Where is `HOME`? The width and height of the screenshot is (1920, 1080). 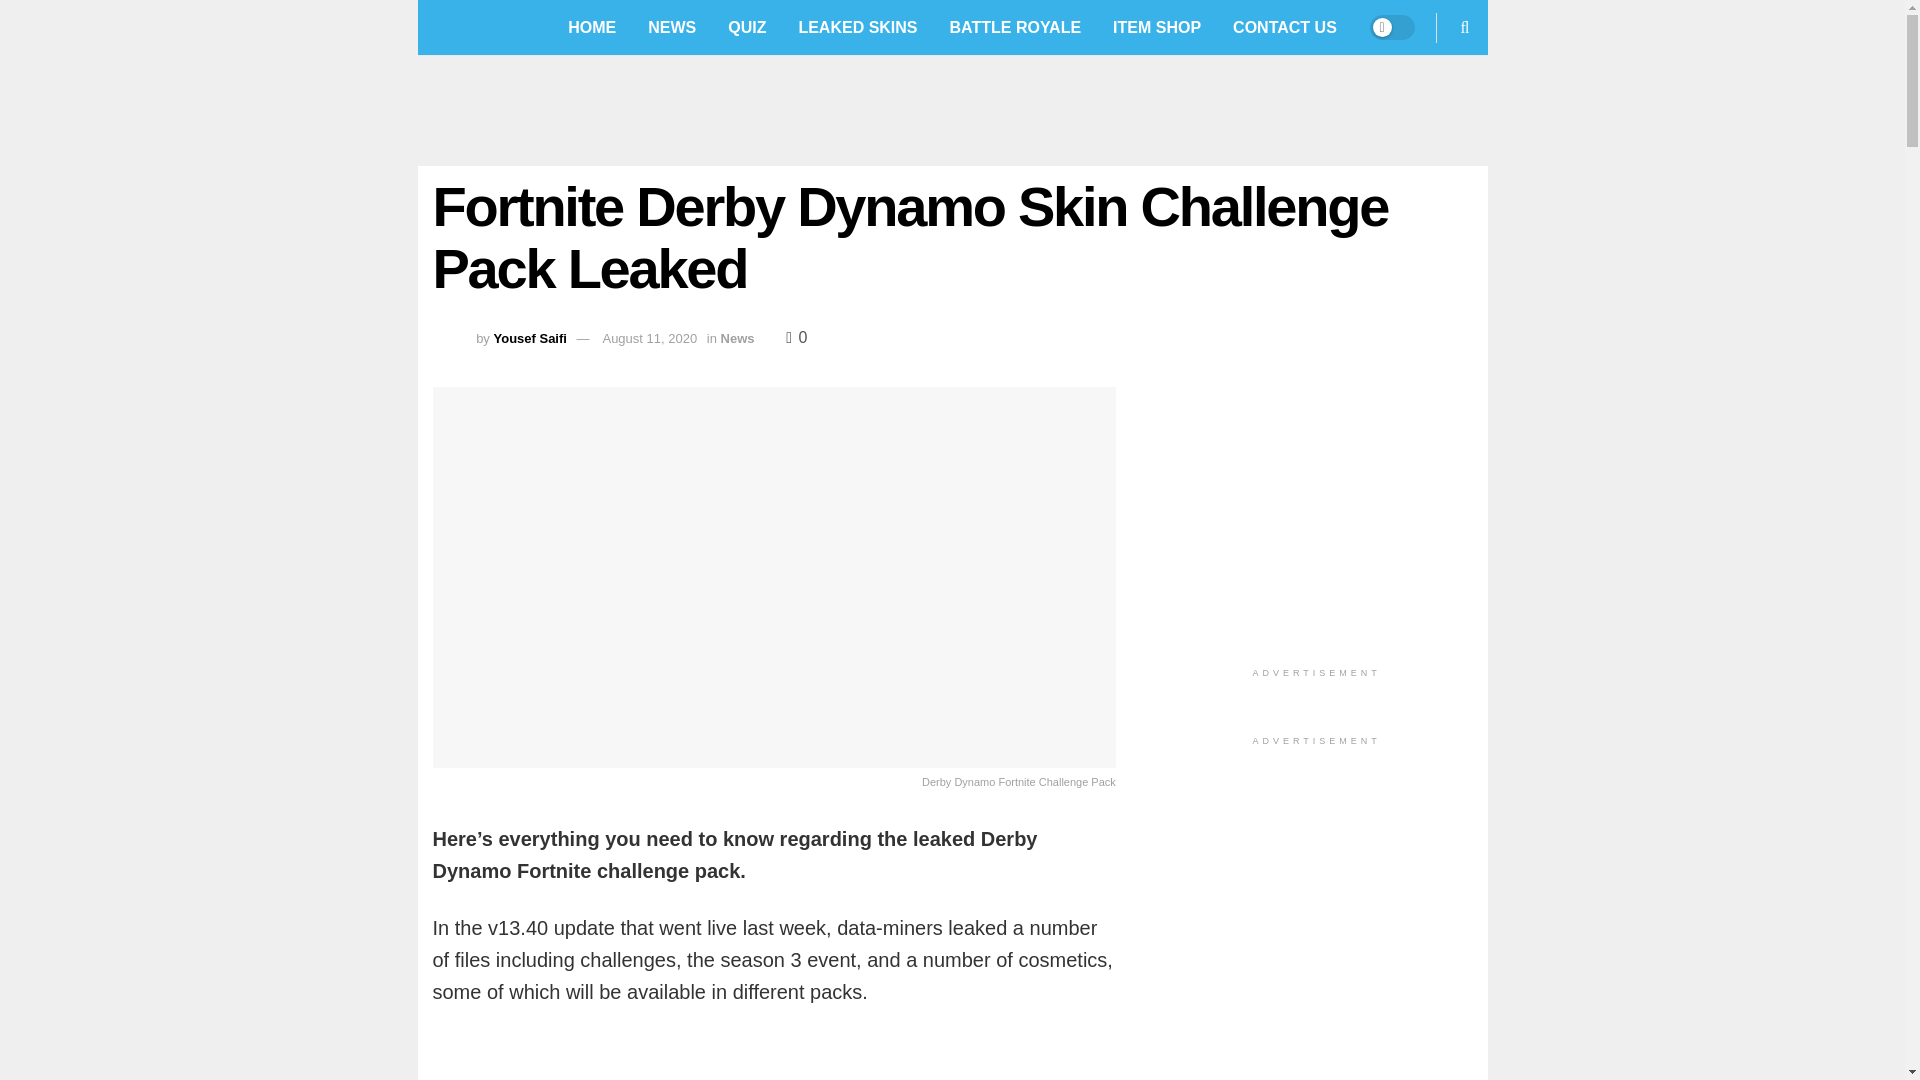
HOME is located at coordinates (592, 28).